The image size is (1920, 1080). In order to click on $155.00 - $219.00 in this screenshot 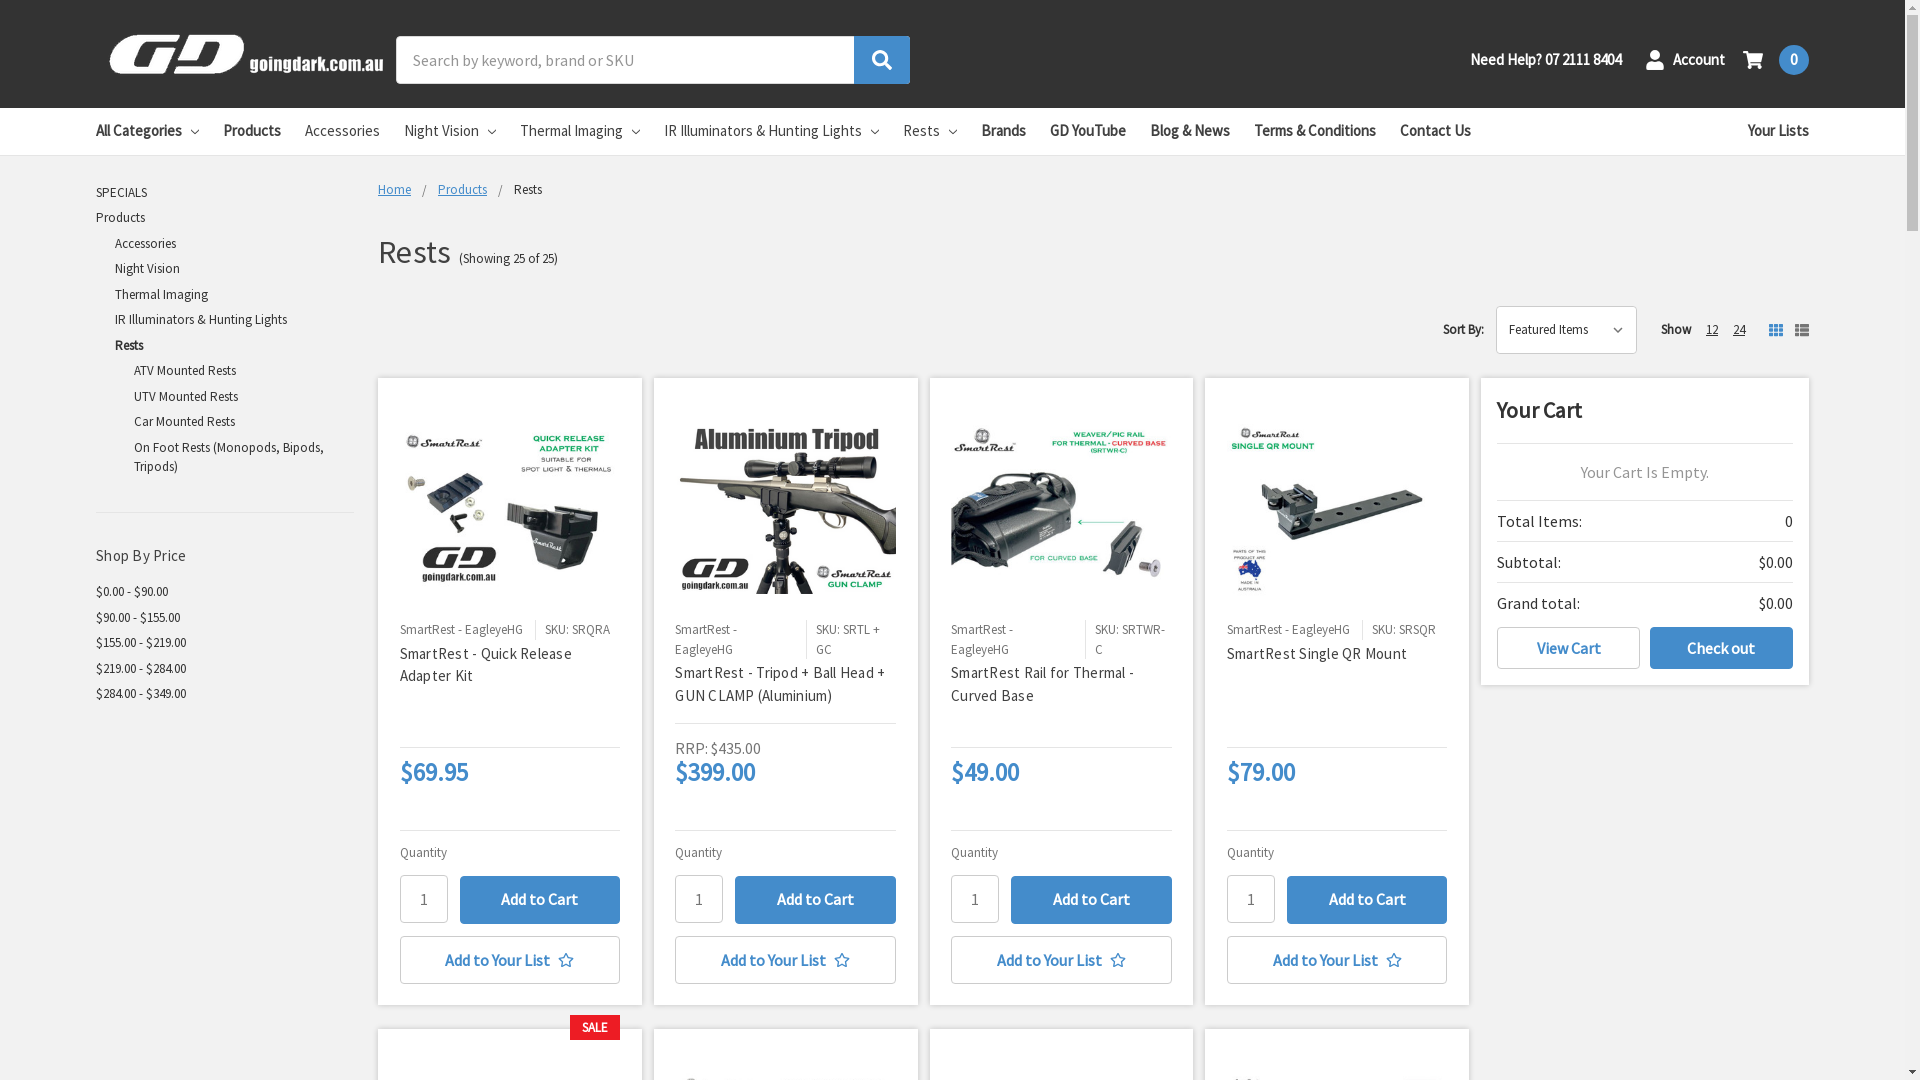, I will do `click(225, 643)`.